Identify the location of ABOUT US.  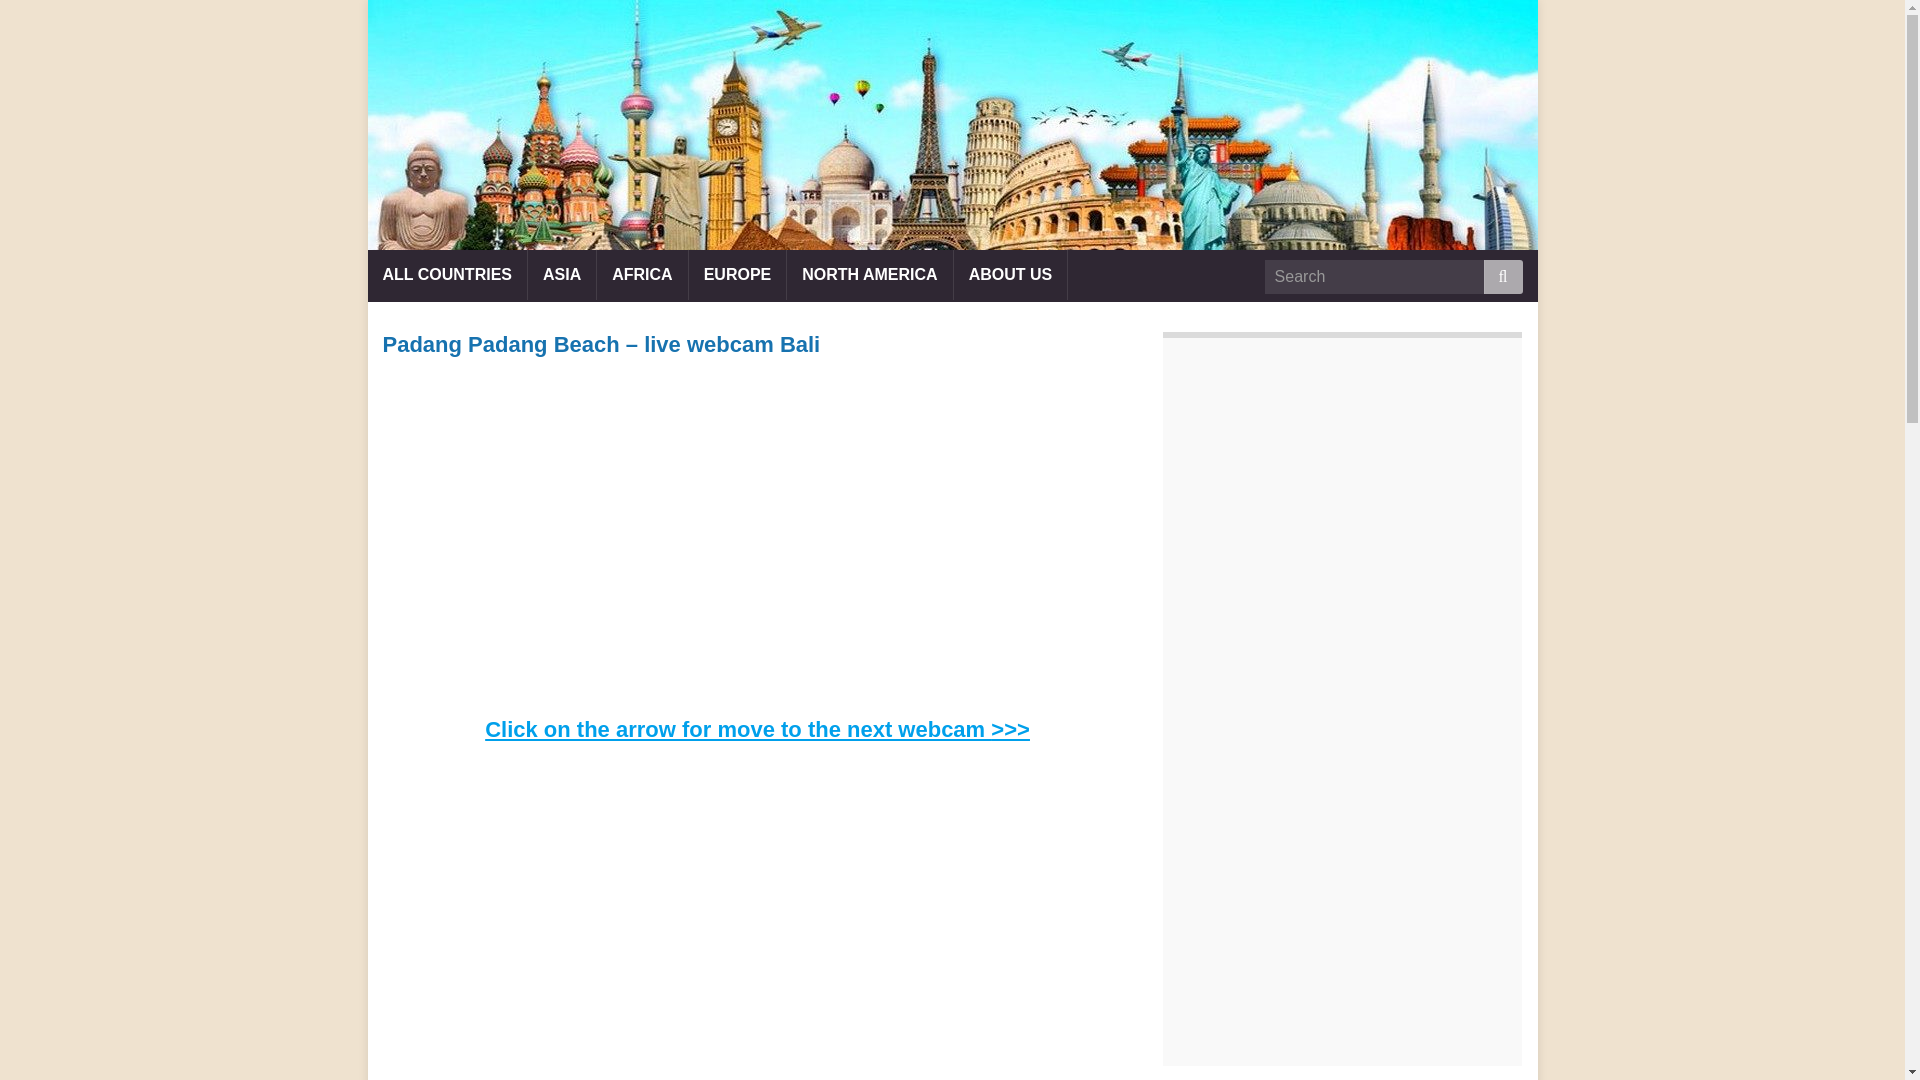
(1010, 274).